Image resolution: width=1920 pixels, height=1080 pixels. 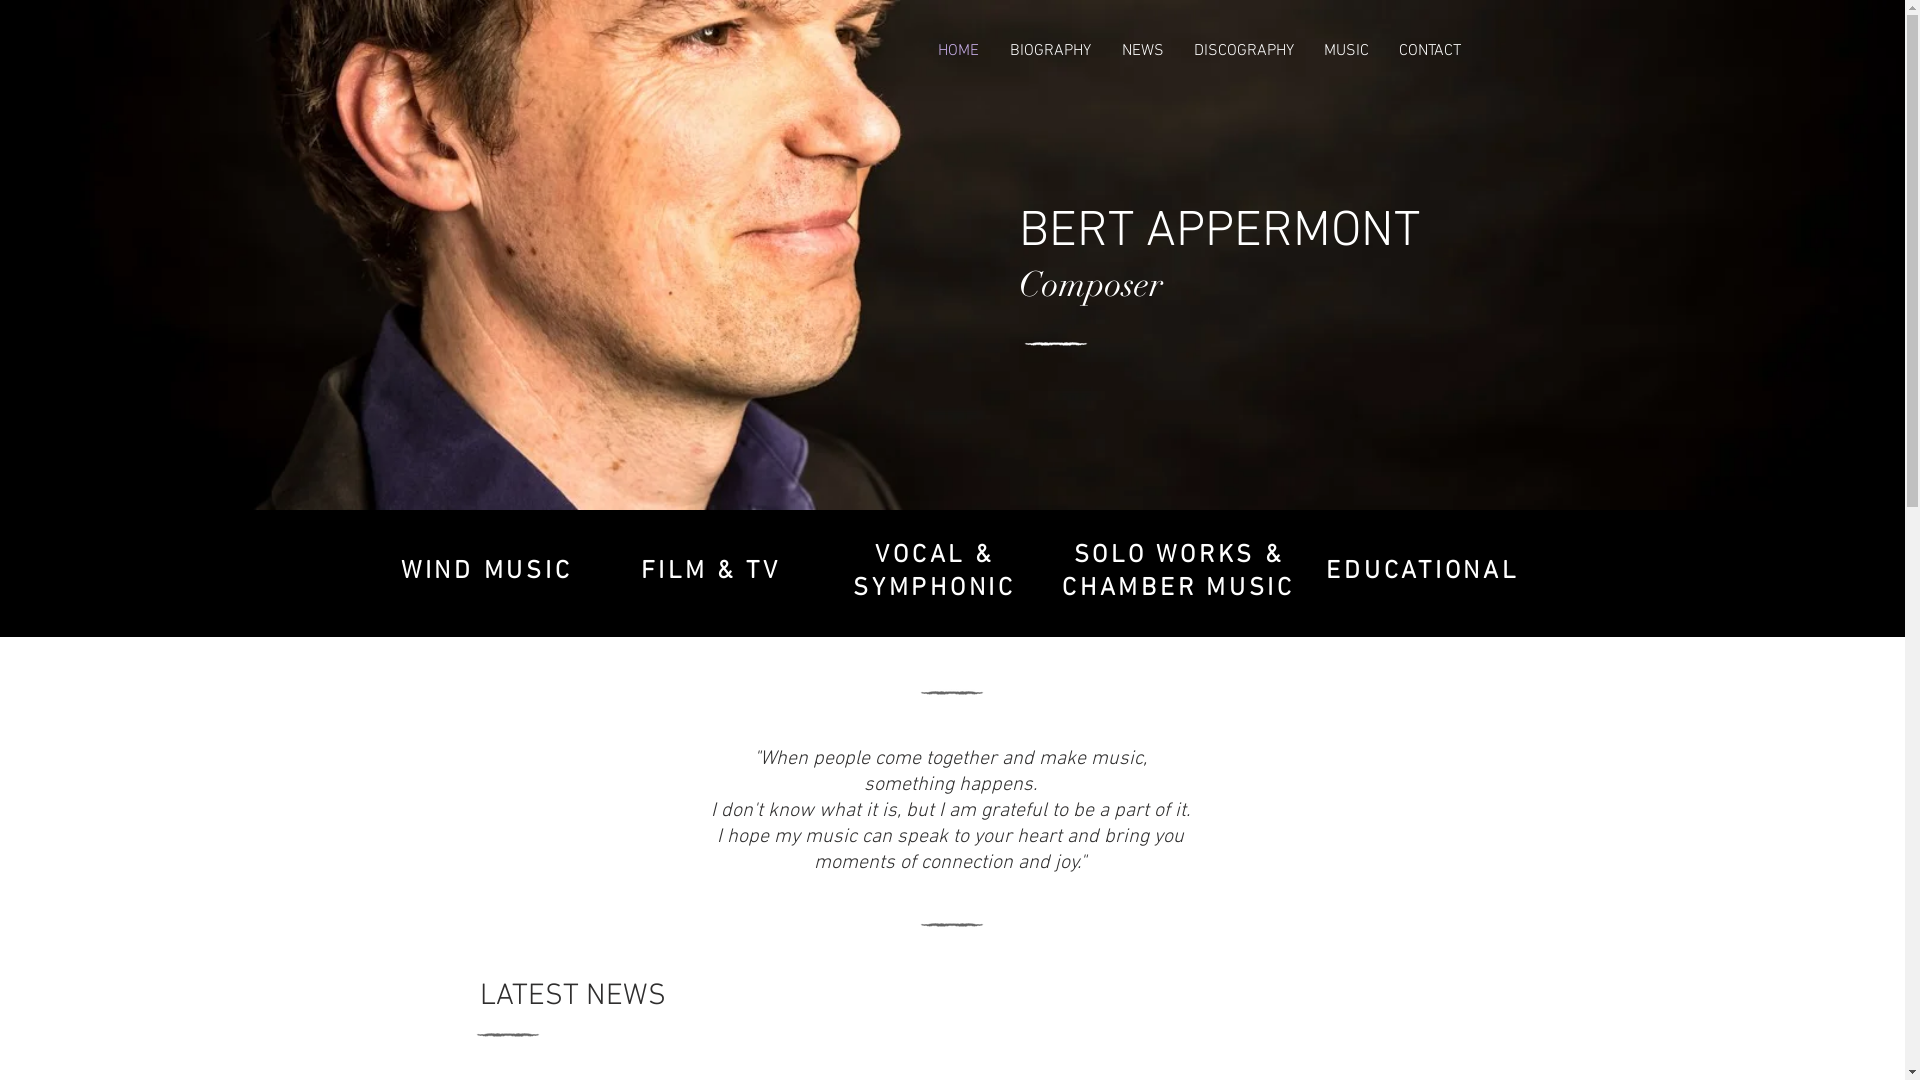 I want to click on CONTACT, so click(x=1430, y=51).